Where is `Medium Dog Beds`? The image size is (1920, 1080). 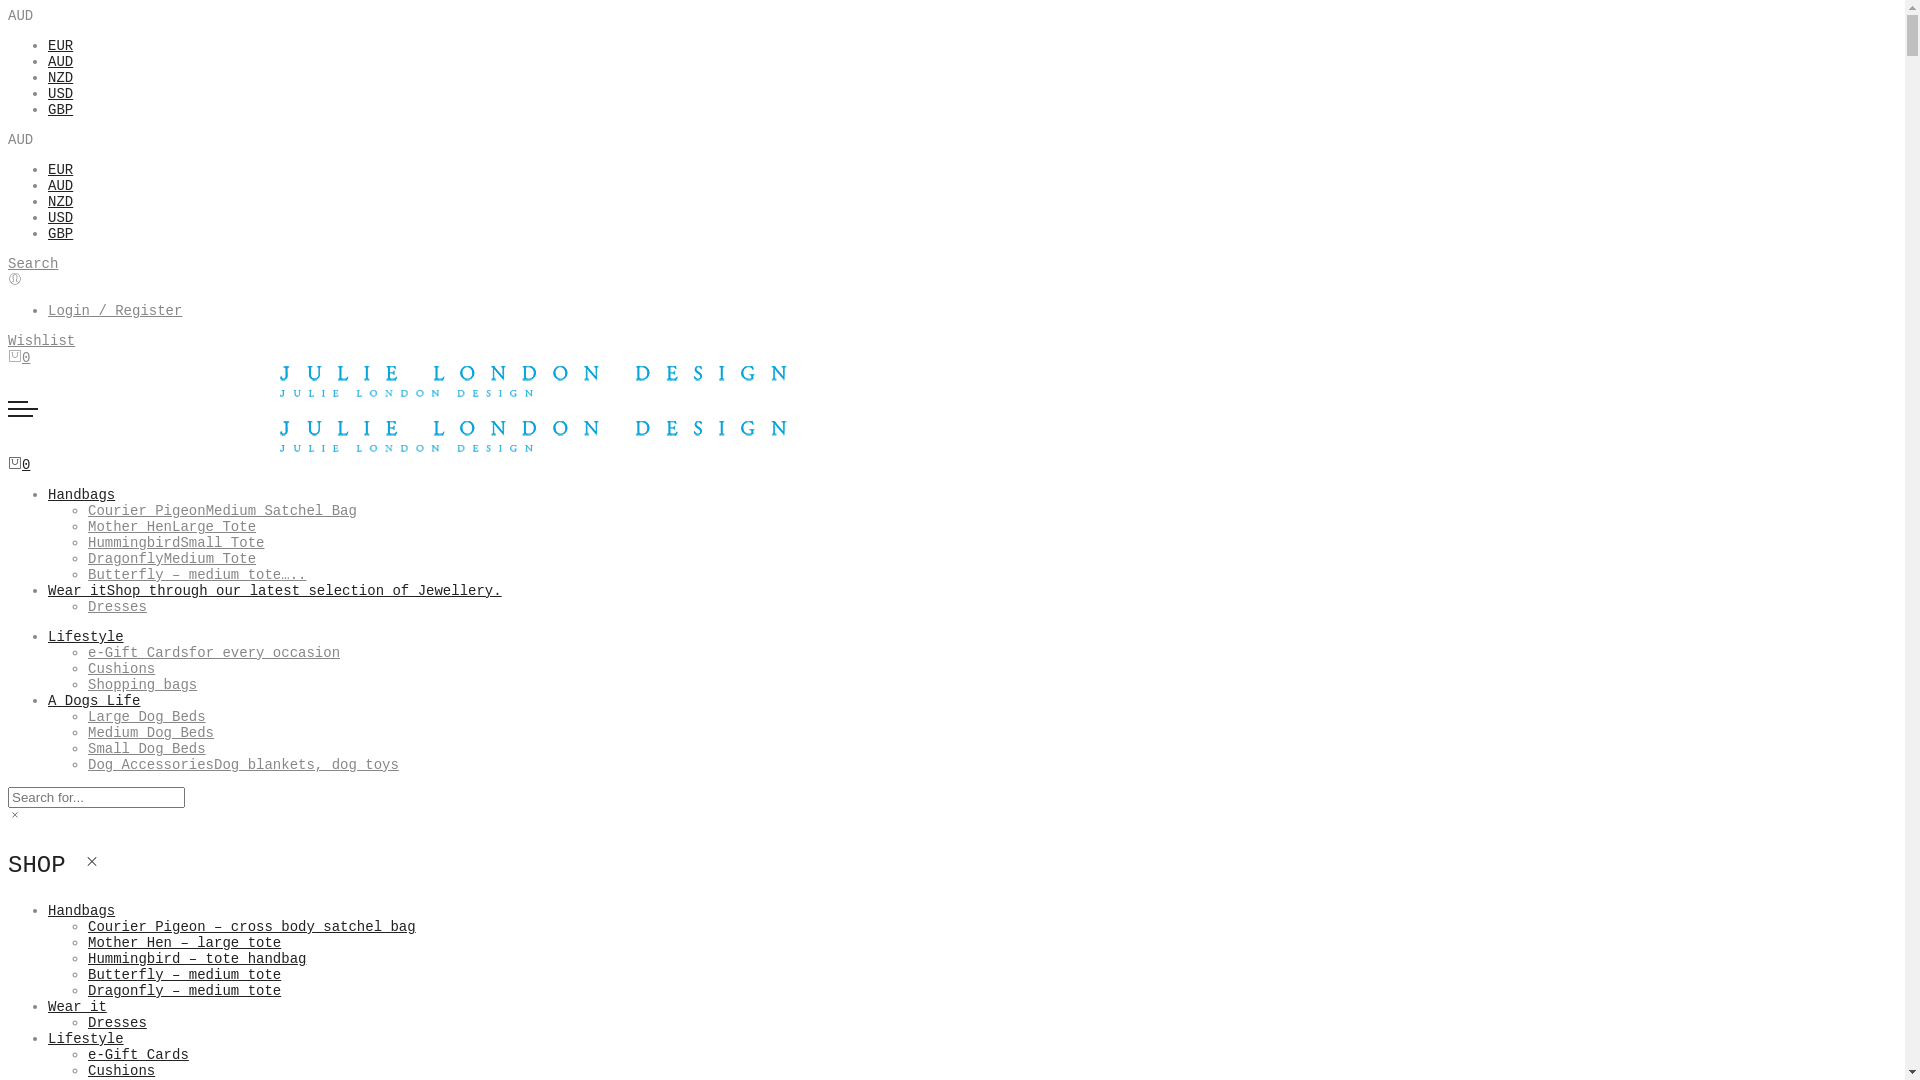
Medium Dog Beds is located at coordinates (151, 733).